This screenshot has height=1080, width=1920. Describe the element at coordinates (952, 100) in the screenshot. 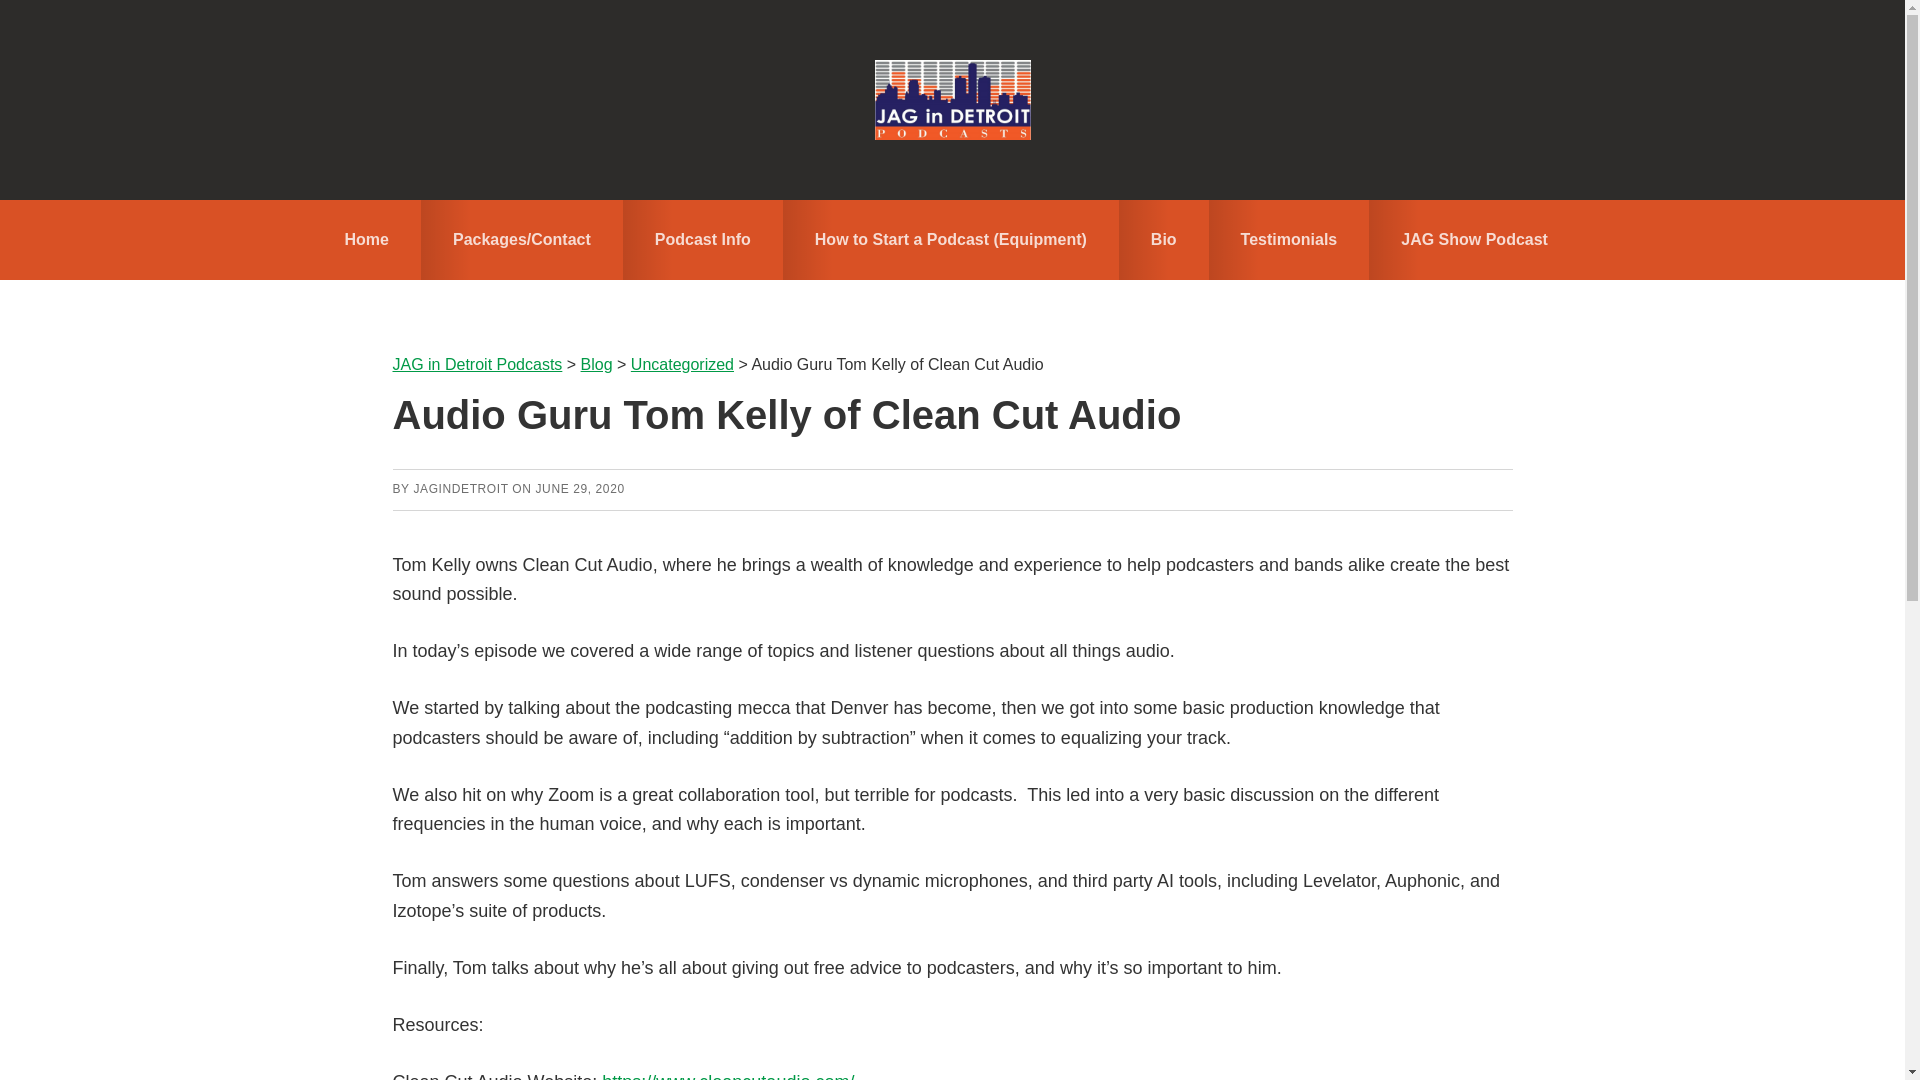

I see `JAG in Detroit Podcasts` at that location.